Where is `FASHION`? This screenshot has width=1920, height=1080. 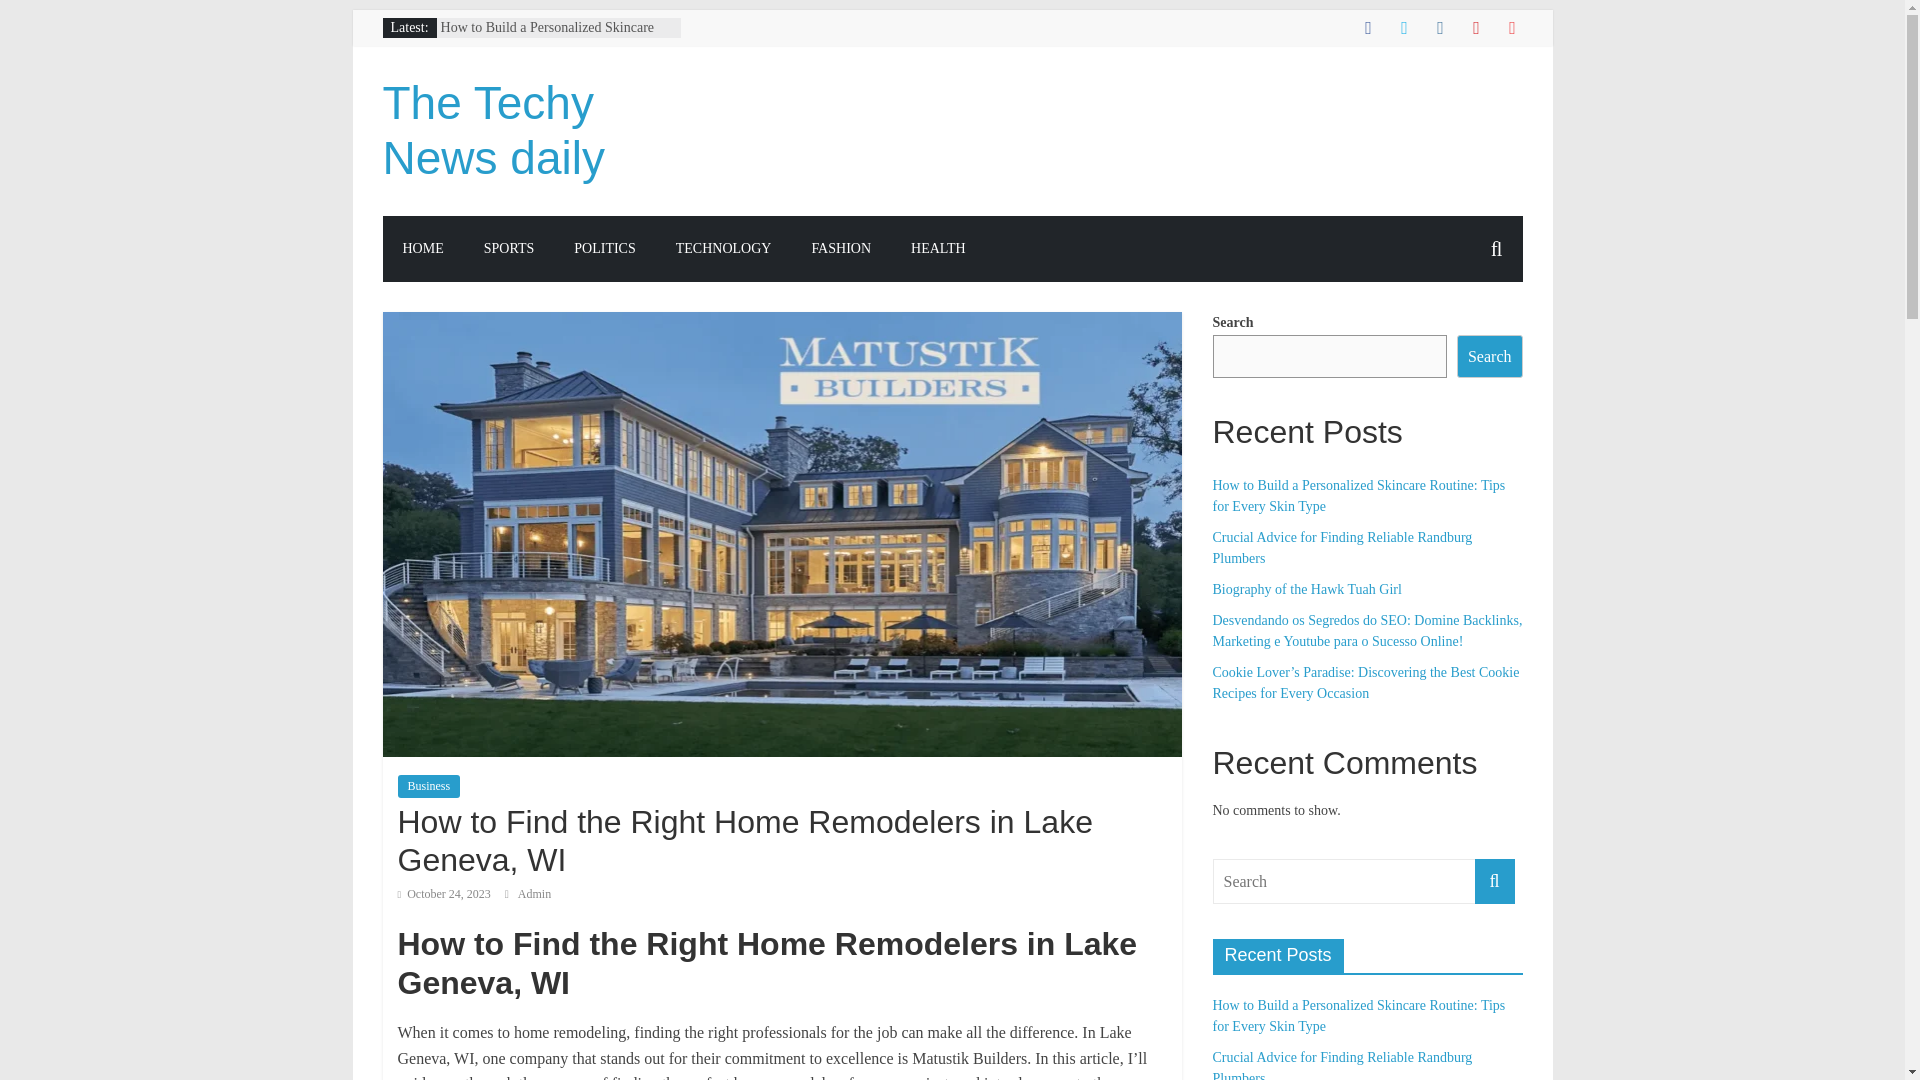 FASHION is located at coordinates (840, 248).